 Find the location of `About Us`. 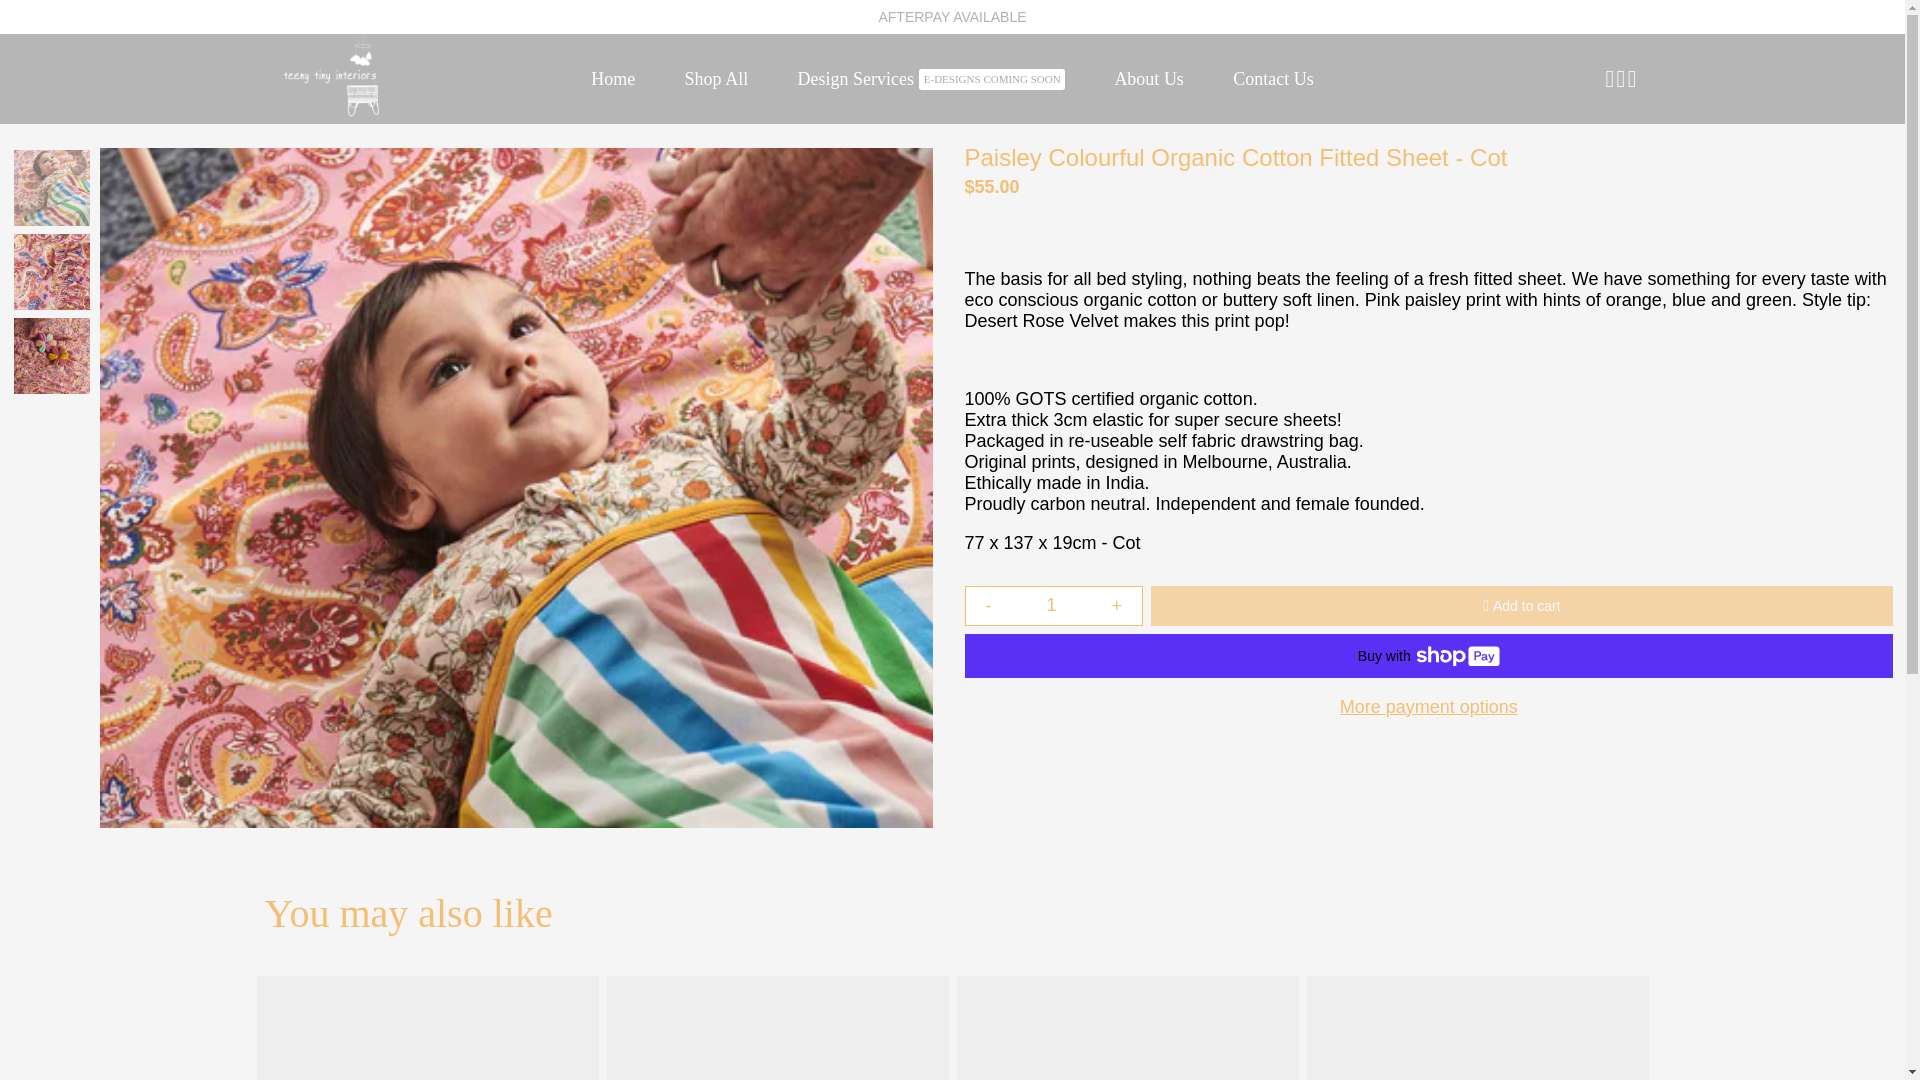

About Us is located at coordinates (1148, 79).